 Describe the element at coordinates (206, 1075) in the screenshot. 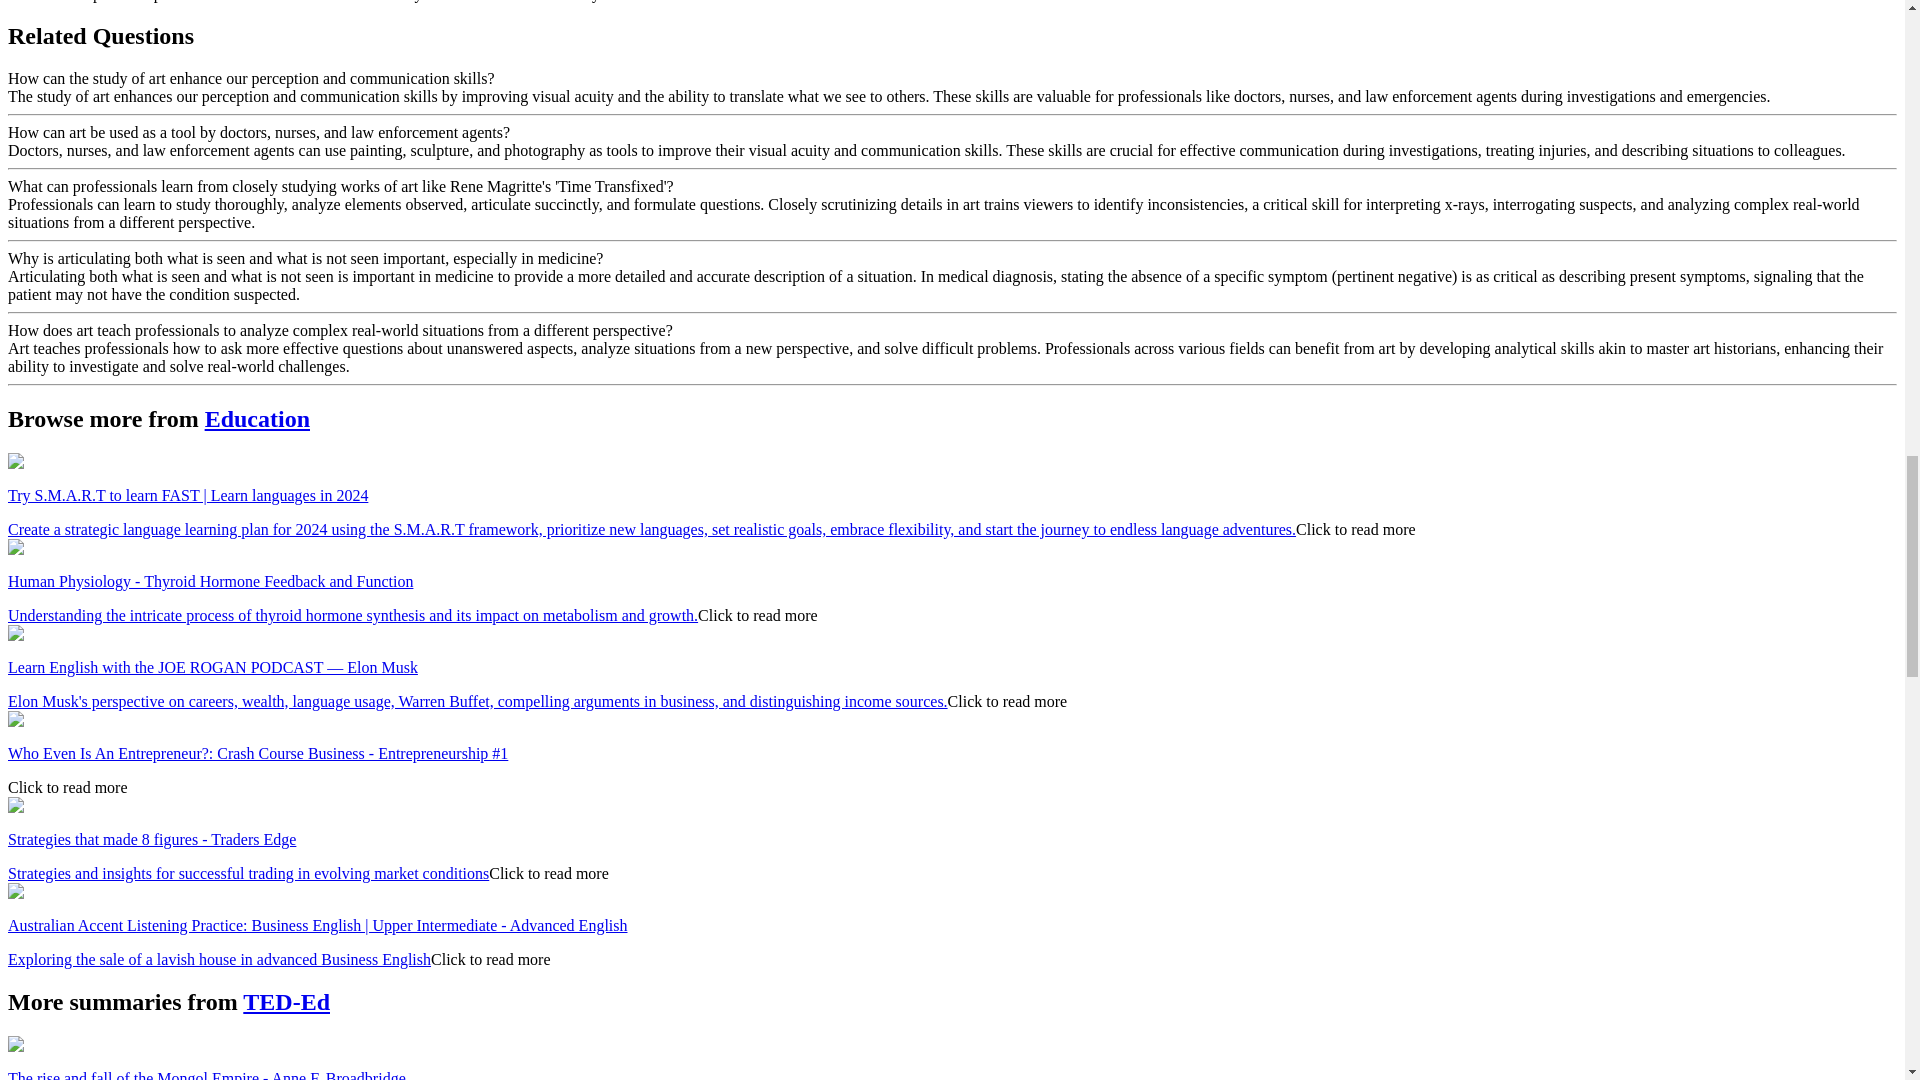

I see `The rise and fall of the Mongol Empire - Anne F. Broadbridge` at that location.